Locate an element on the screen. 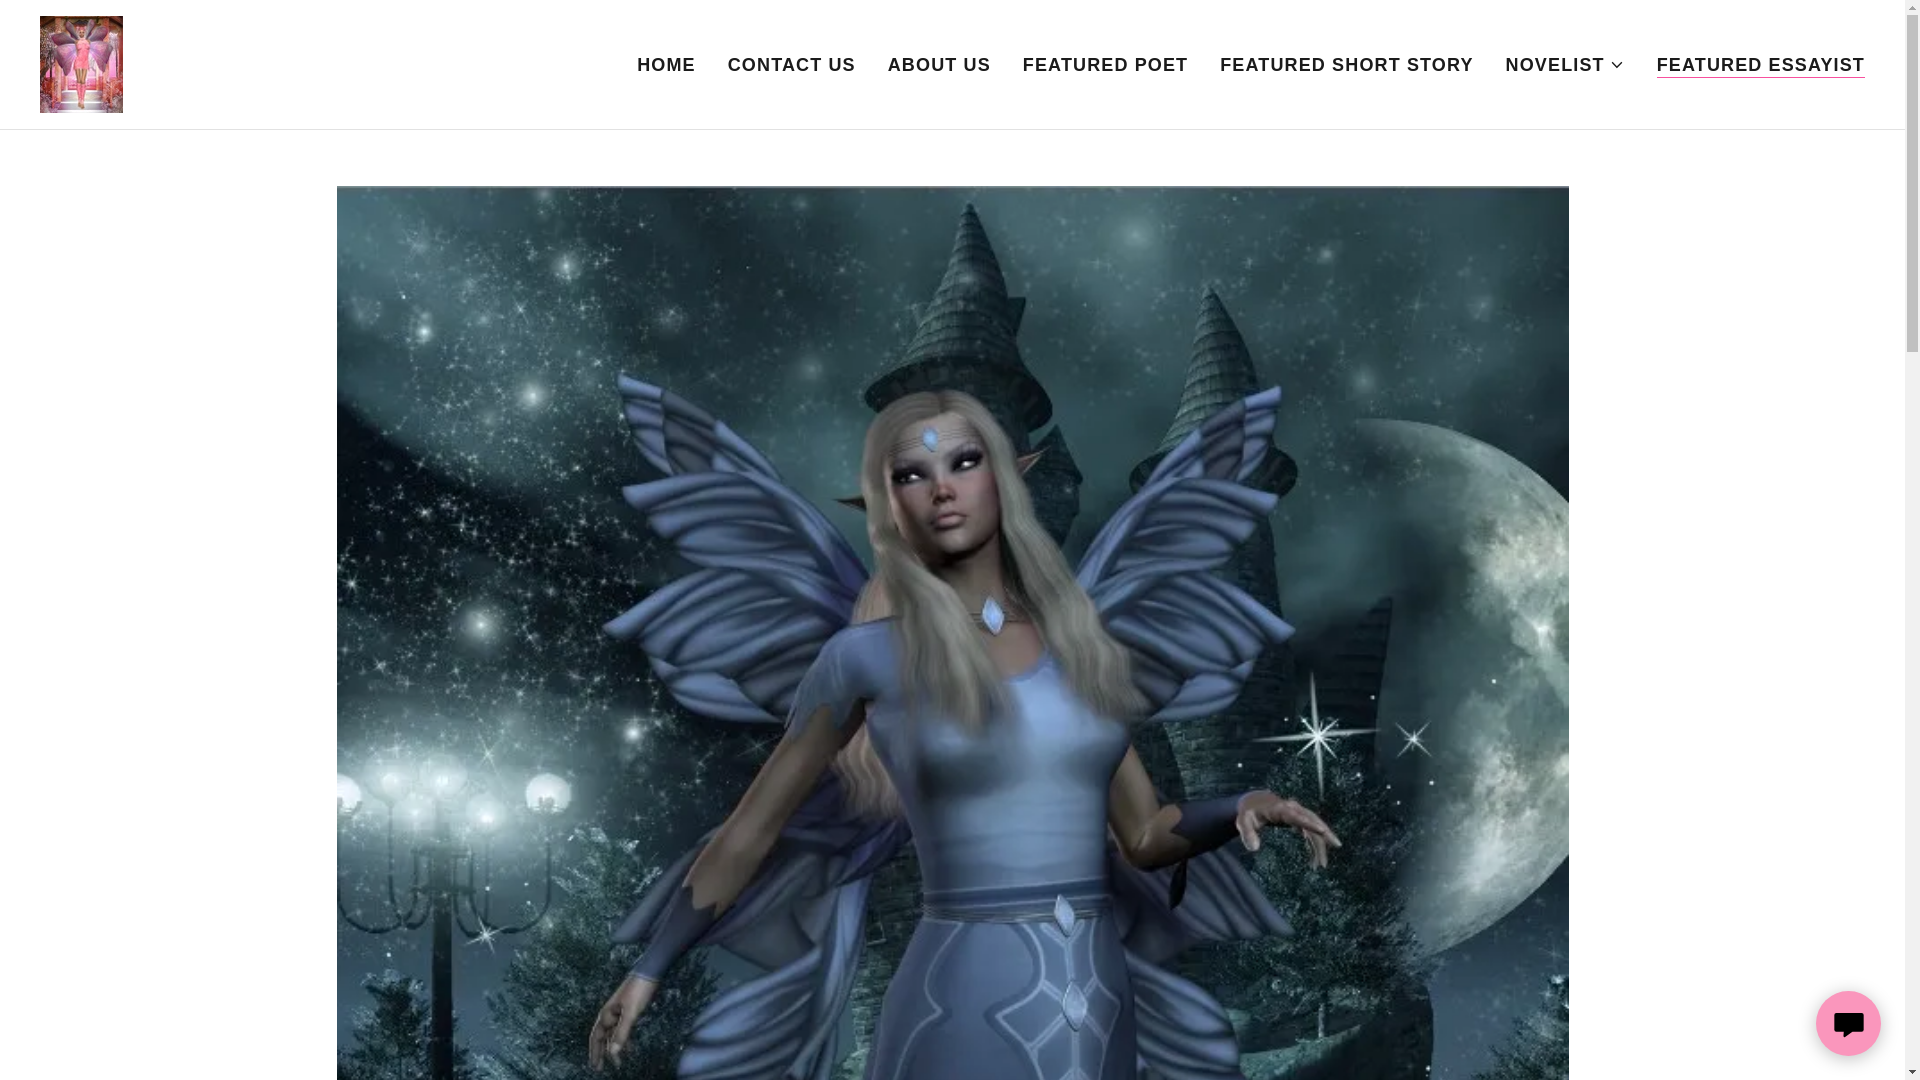  NOVELIST is located at coordinates (1564, 63).